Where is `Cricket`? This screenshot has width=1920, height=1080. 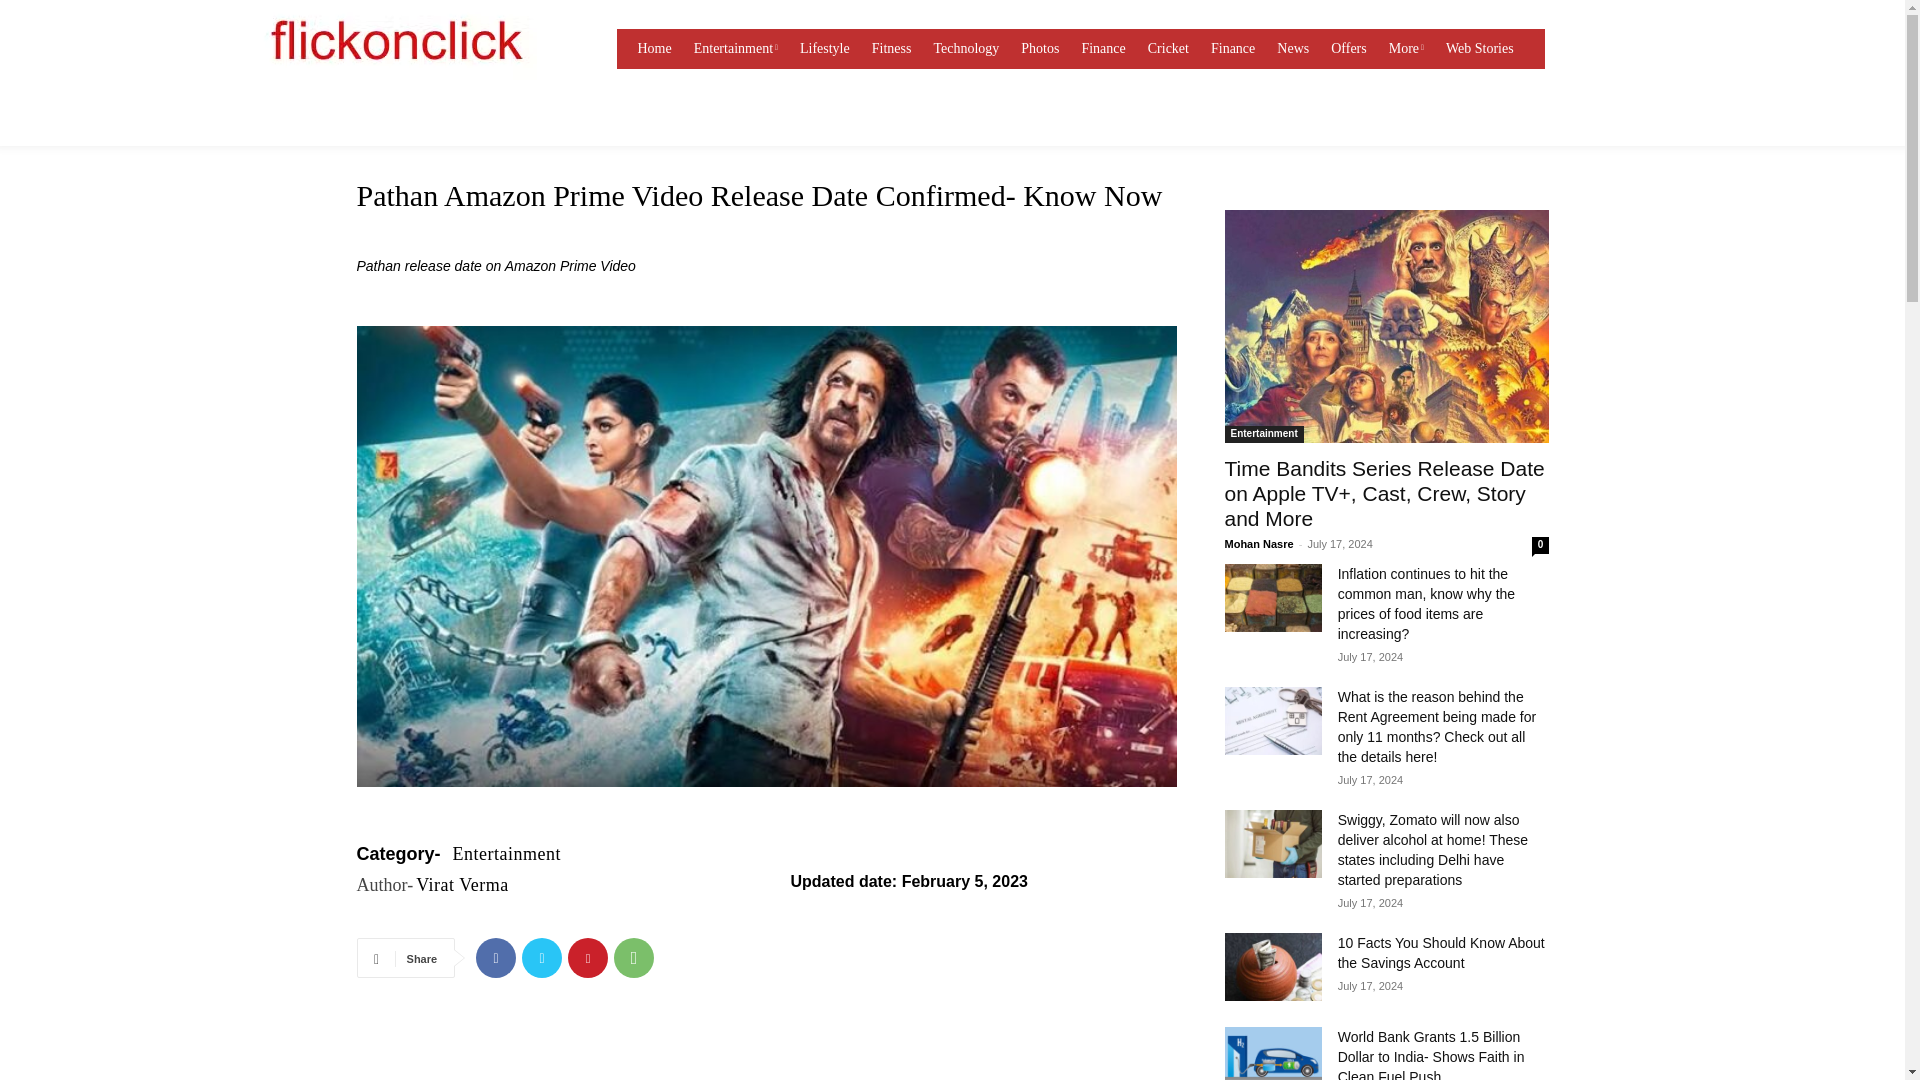 Cricket is located at coordinates (1168, 49).